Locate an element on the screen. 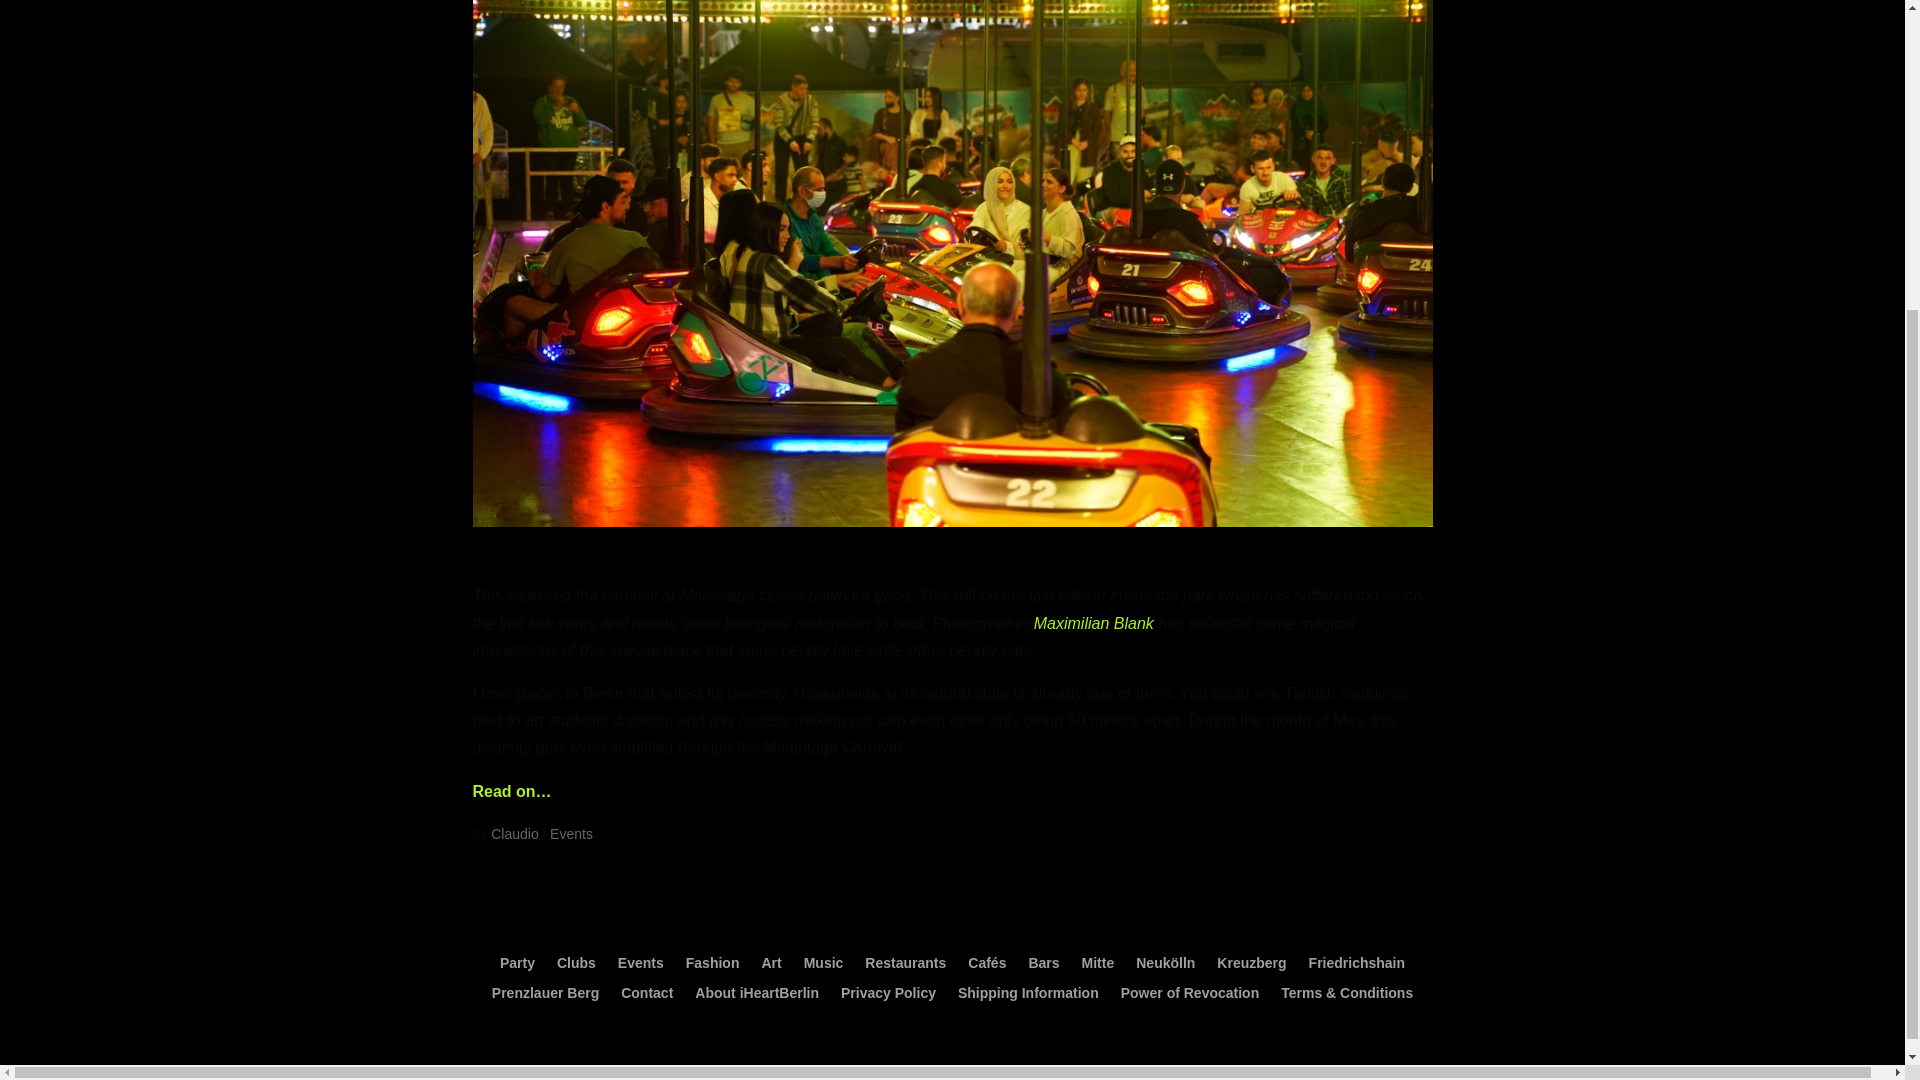 The image size is (1920, 1080). Party is located at coordinates (517, 966).